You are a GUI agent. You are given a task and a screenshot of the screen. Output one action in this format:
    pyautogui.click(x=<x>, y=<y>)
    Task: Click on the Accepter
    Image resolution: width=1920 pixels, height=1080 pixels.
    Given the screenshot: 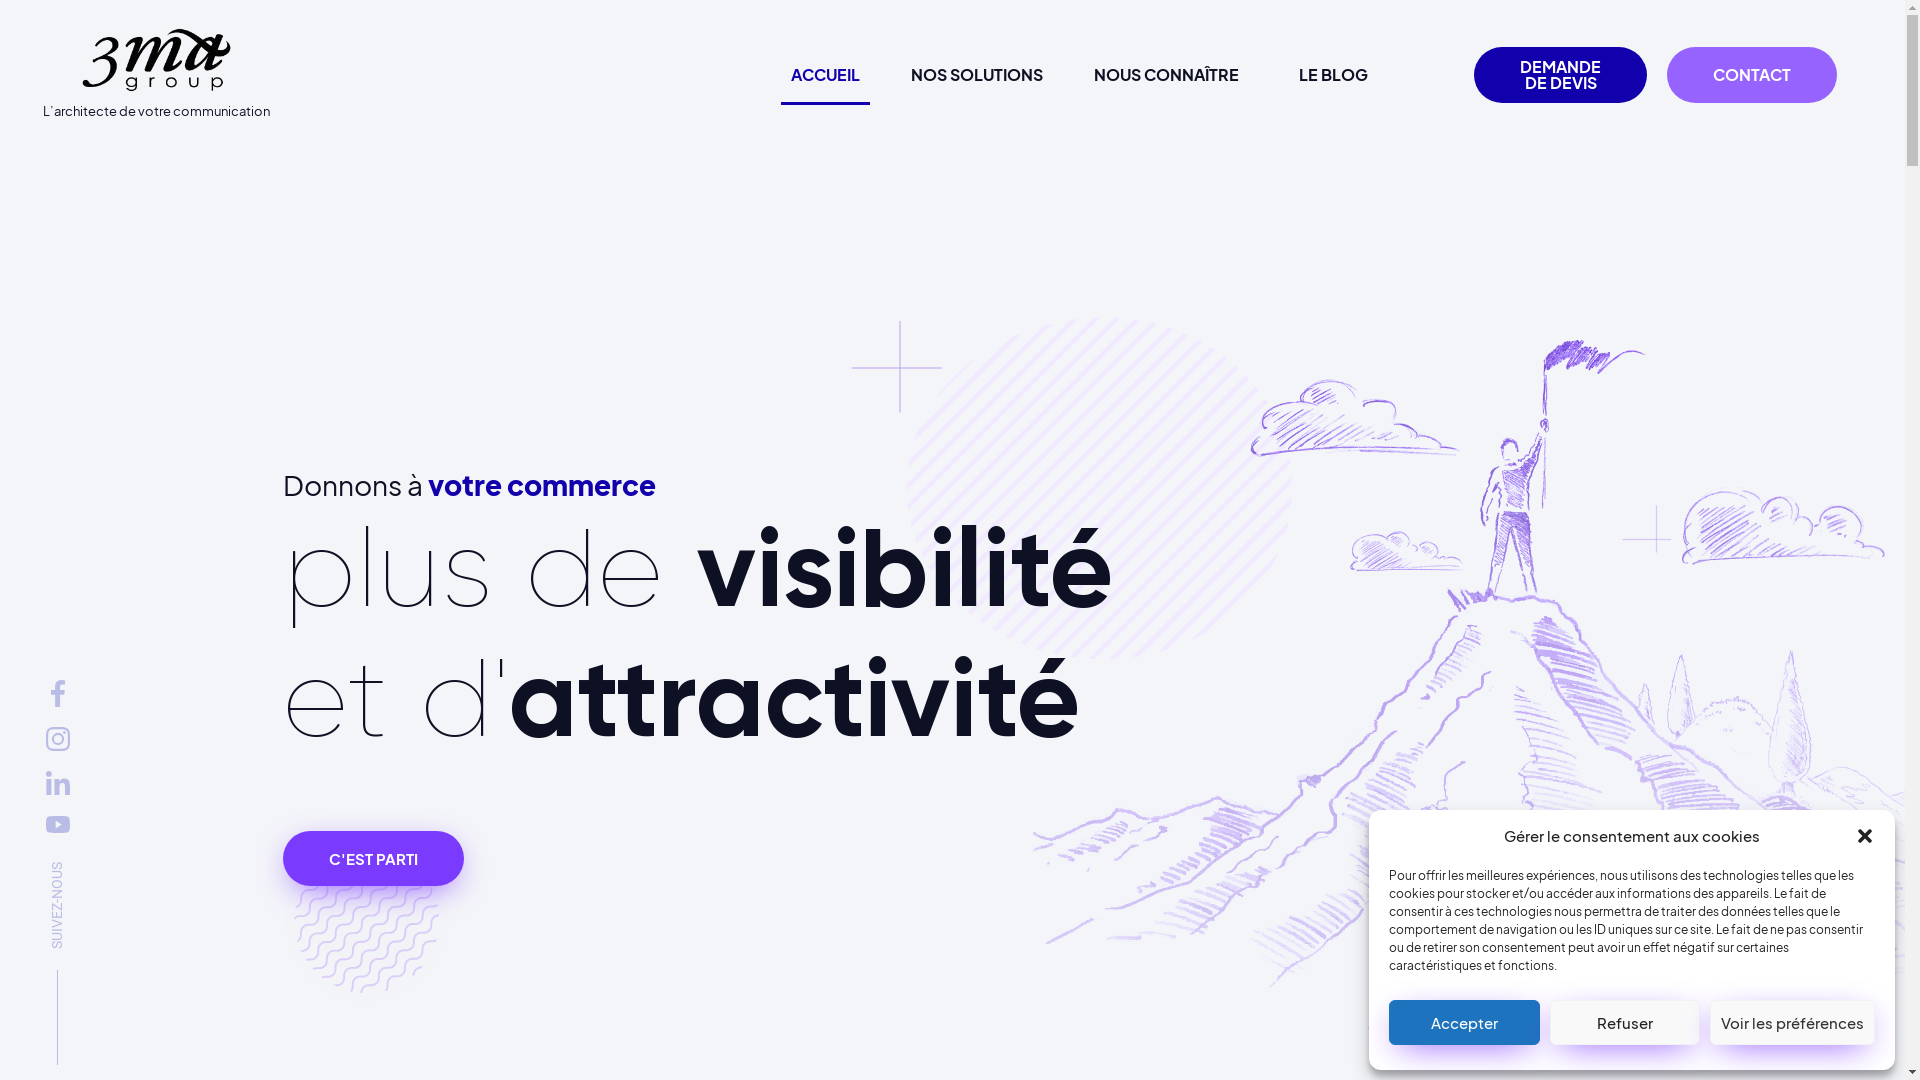 What is the action you would take?
    pyautogui.click(x=1464, y=1022)
    